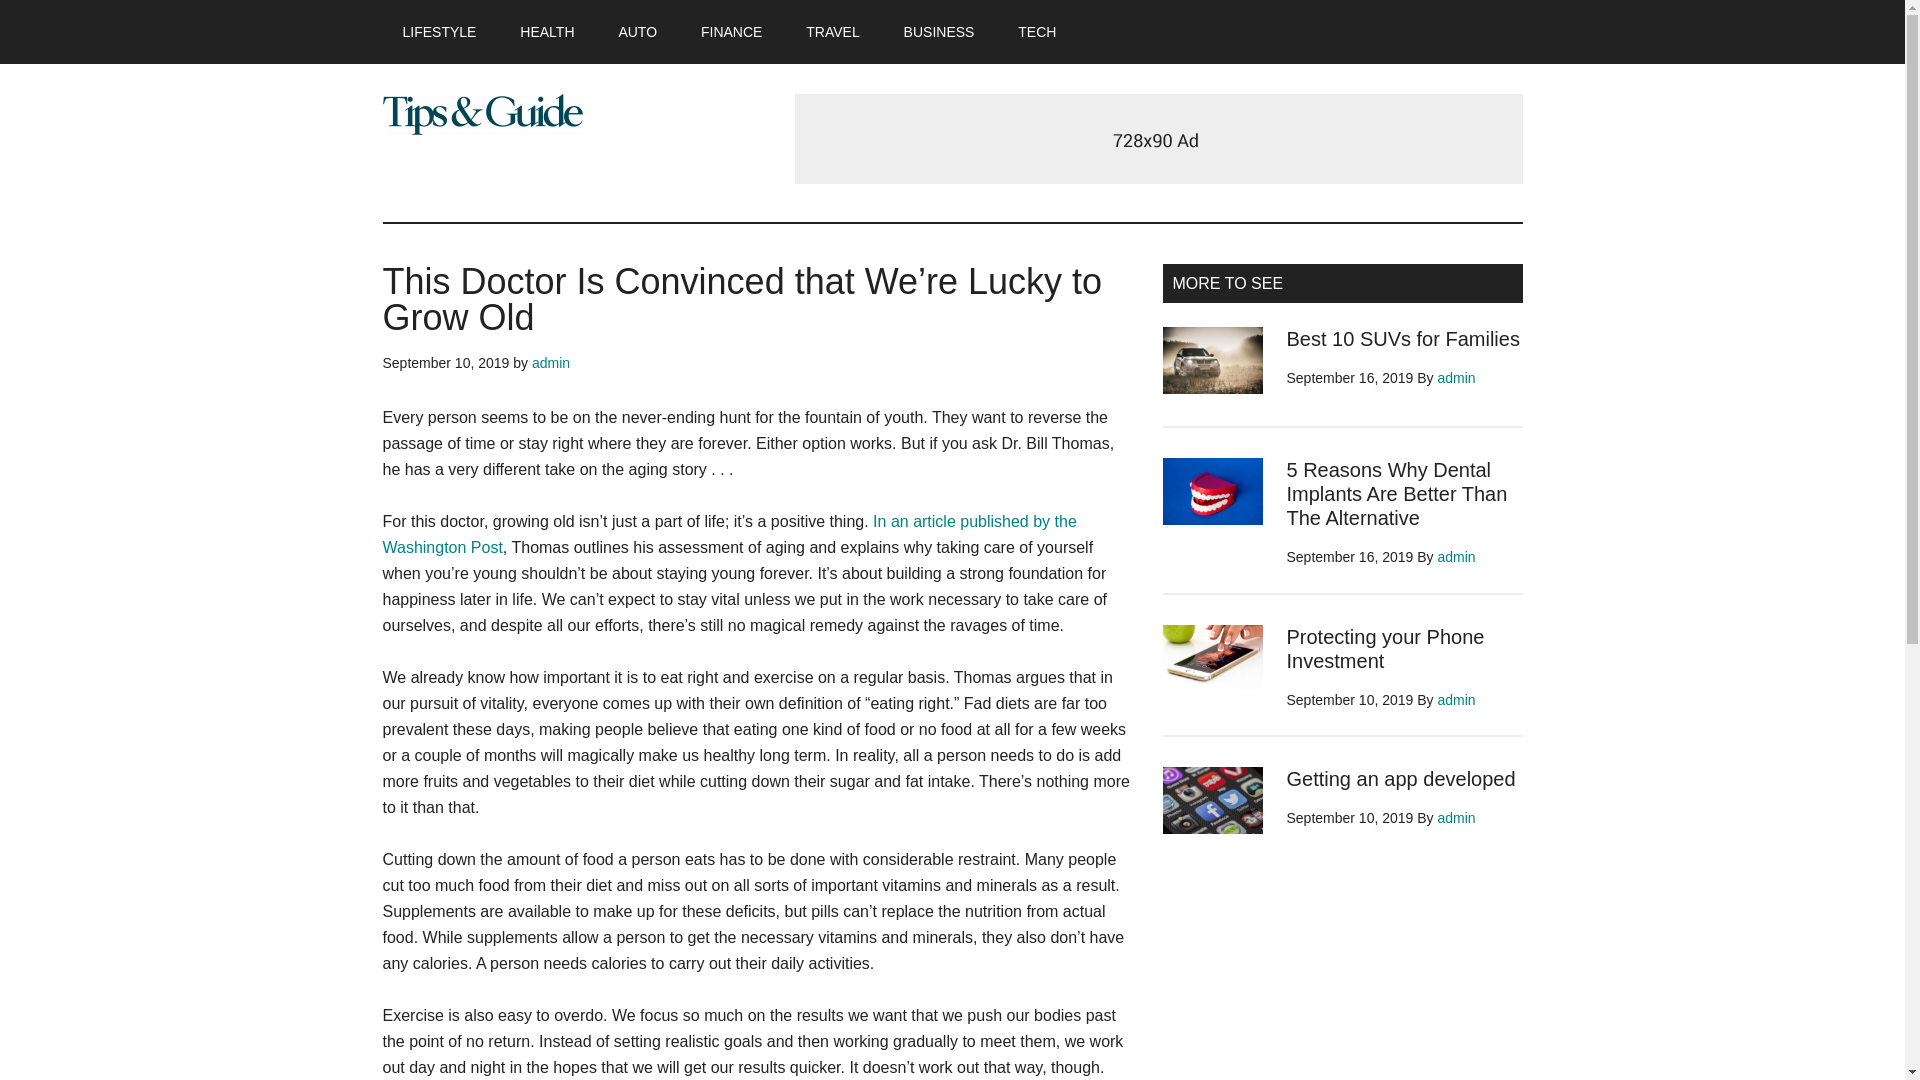 The width and height of the screenshot is (1920, 1080). I want to click on admin, so click(1457, 818).